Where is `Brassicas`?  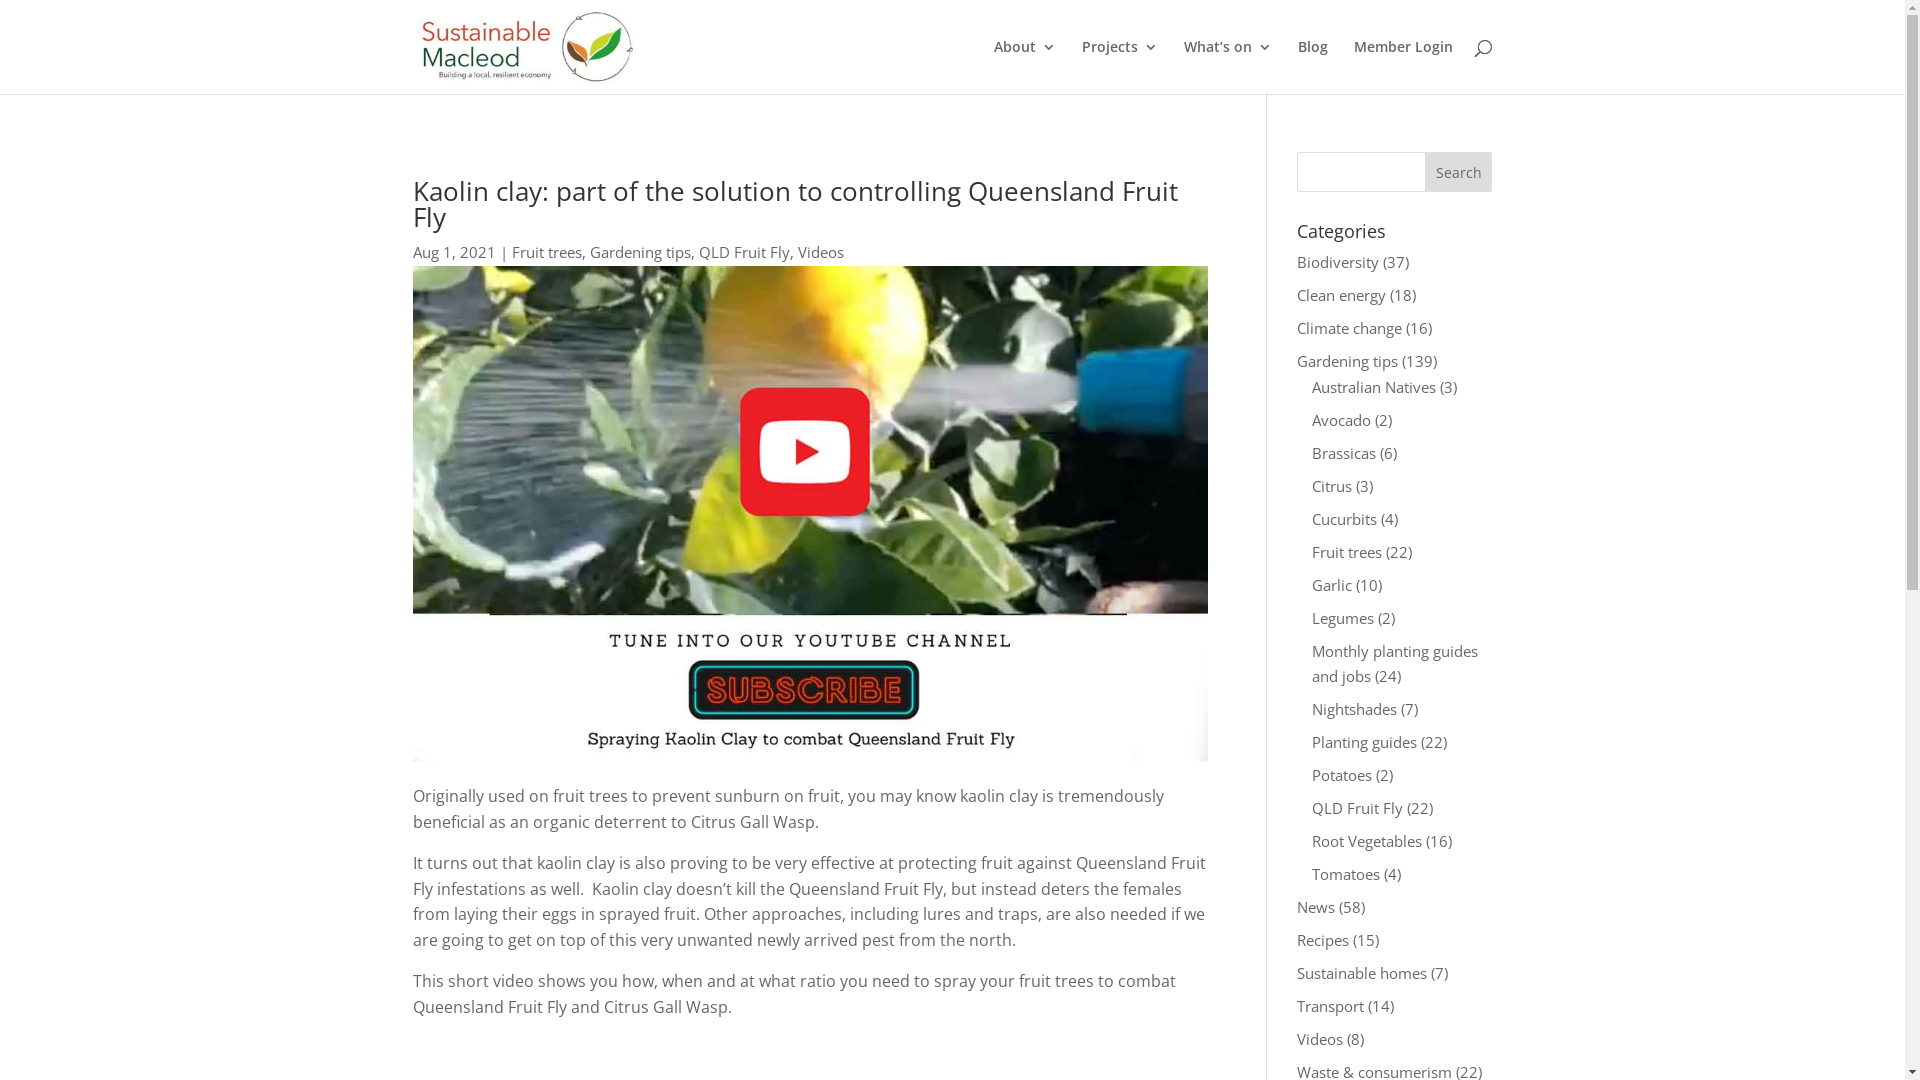
Brassicas is located at coordinates (1344, 452).